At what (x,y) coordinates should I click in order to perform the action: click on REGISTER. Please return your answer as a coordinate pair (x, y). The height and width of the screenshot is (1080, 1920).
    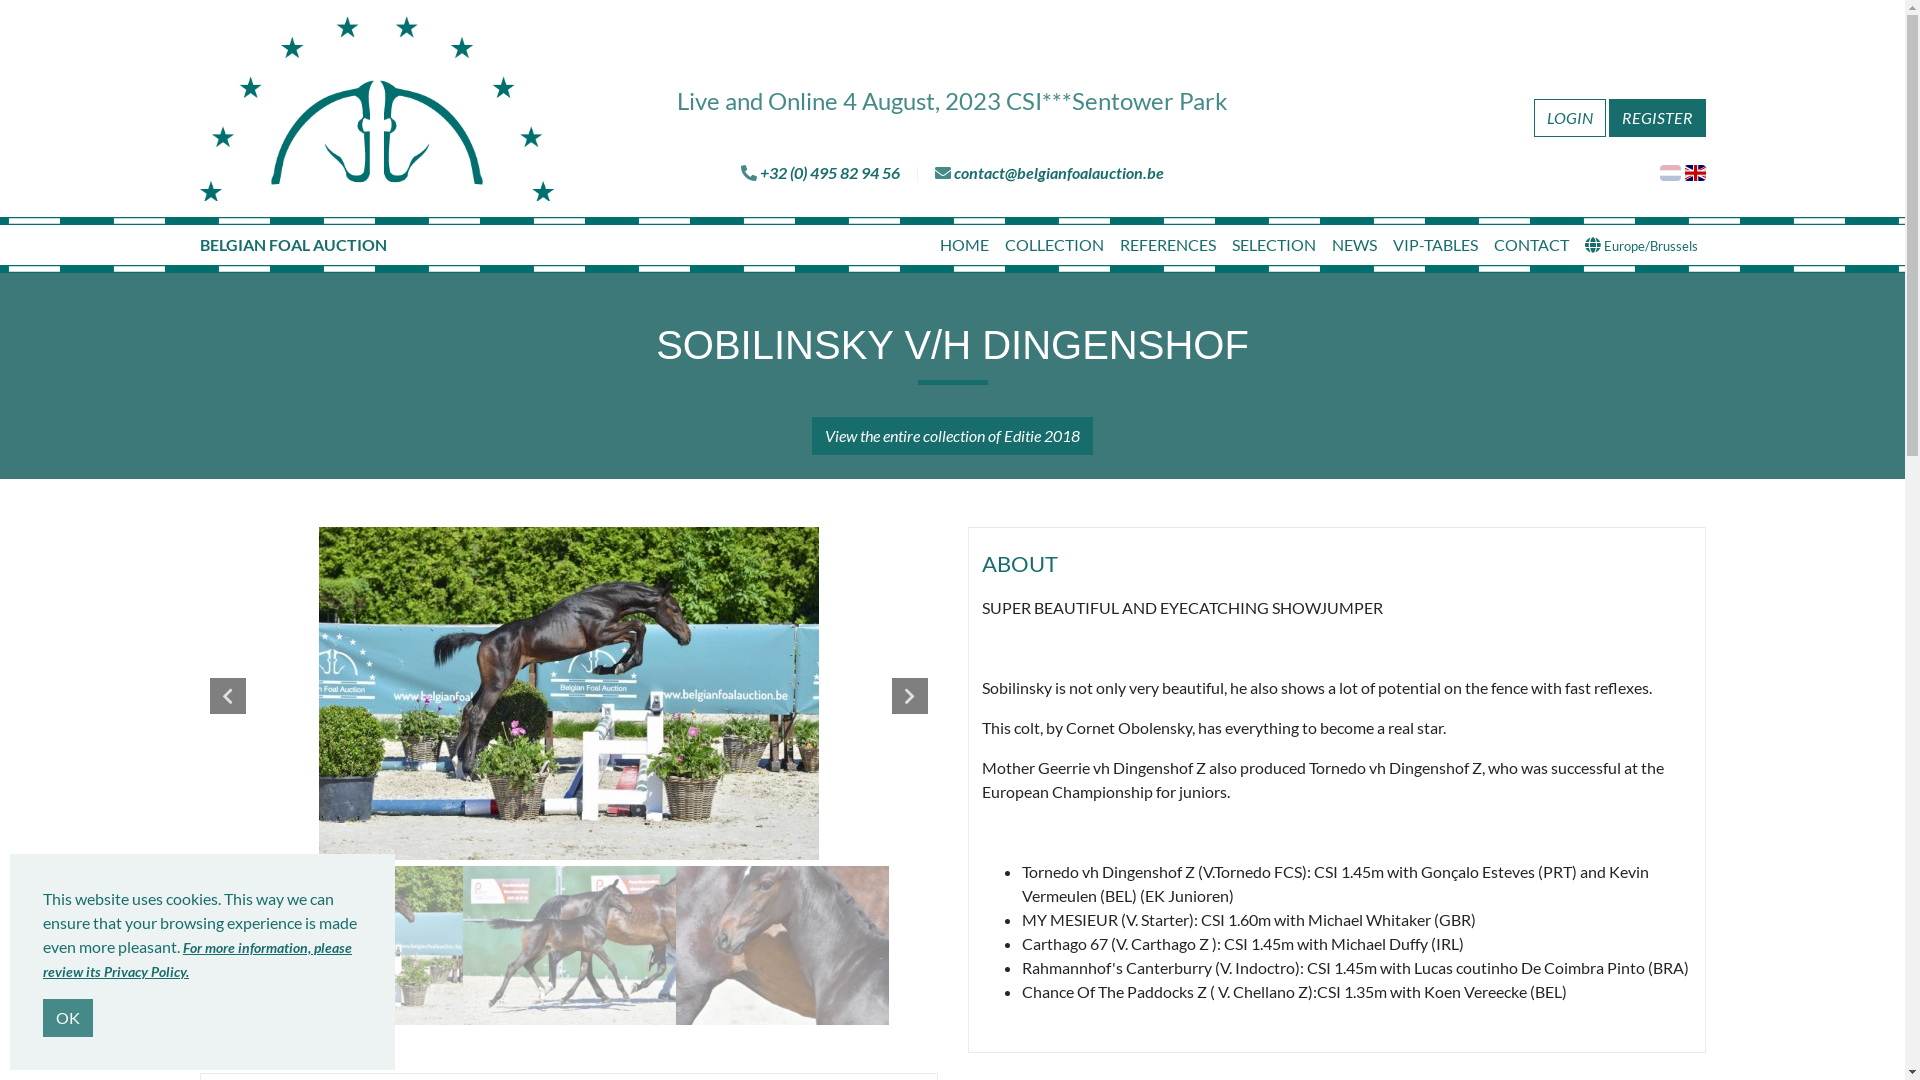
    Looking at the image, I should click on (1656, 118).